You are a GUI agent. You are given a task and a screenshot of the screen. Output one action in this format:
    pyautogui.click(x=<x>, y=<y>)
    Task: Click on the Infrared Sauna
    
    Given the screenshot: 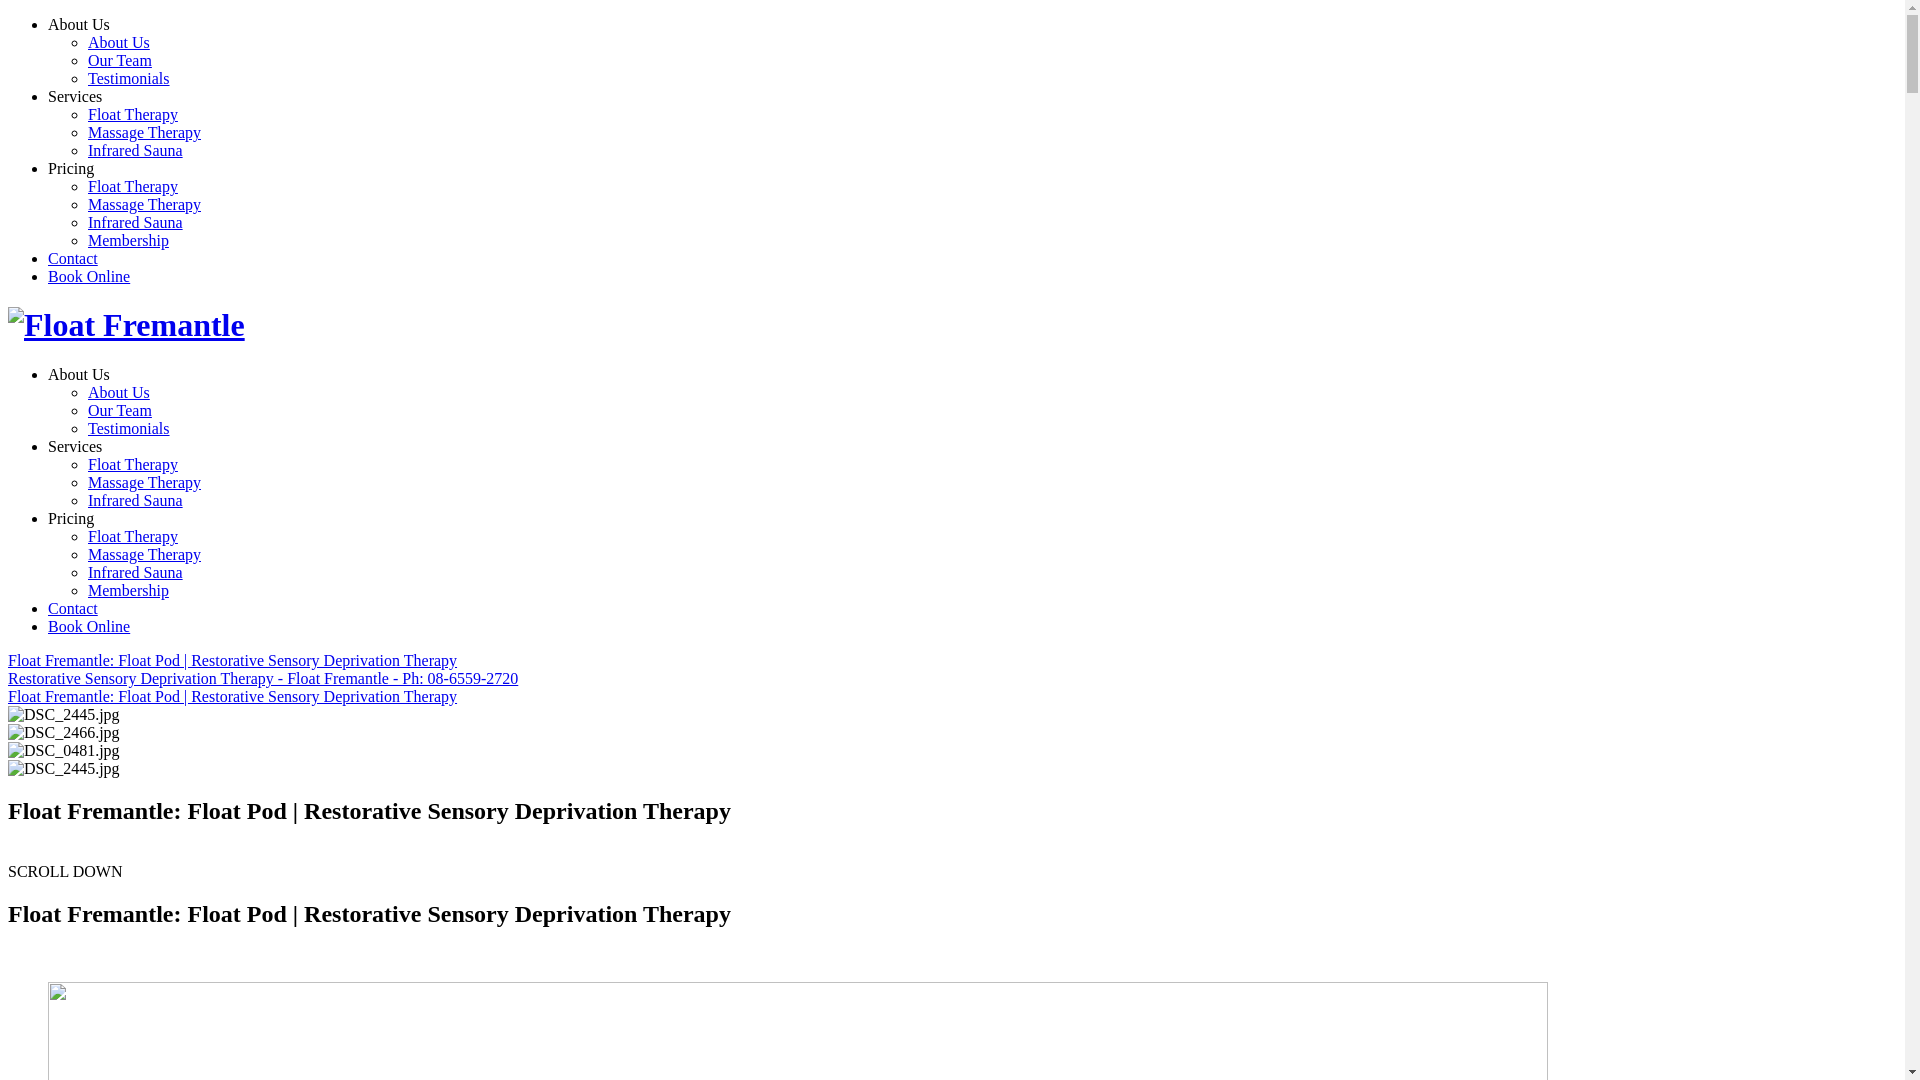 What is the action you would take?
    pyautogui.click(x=136, y=572)
    